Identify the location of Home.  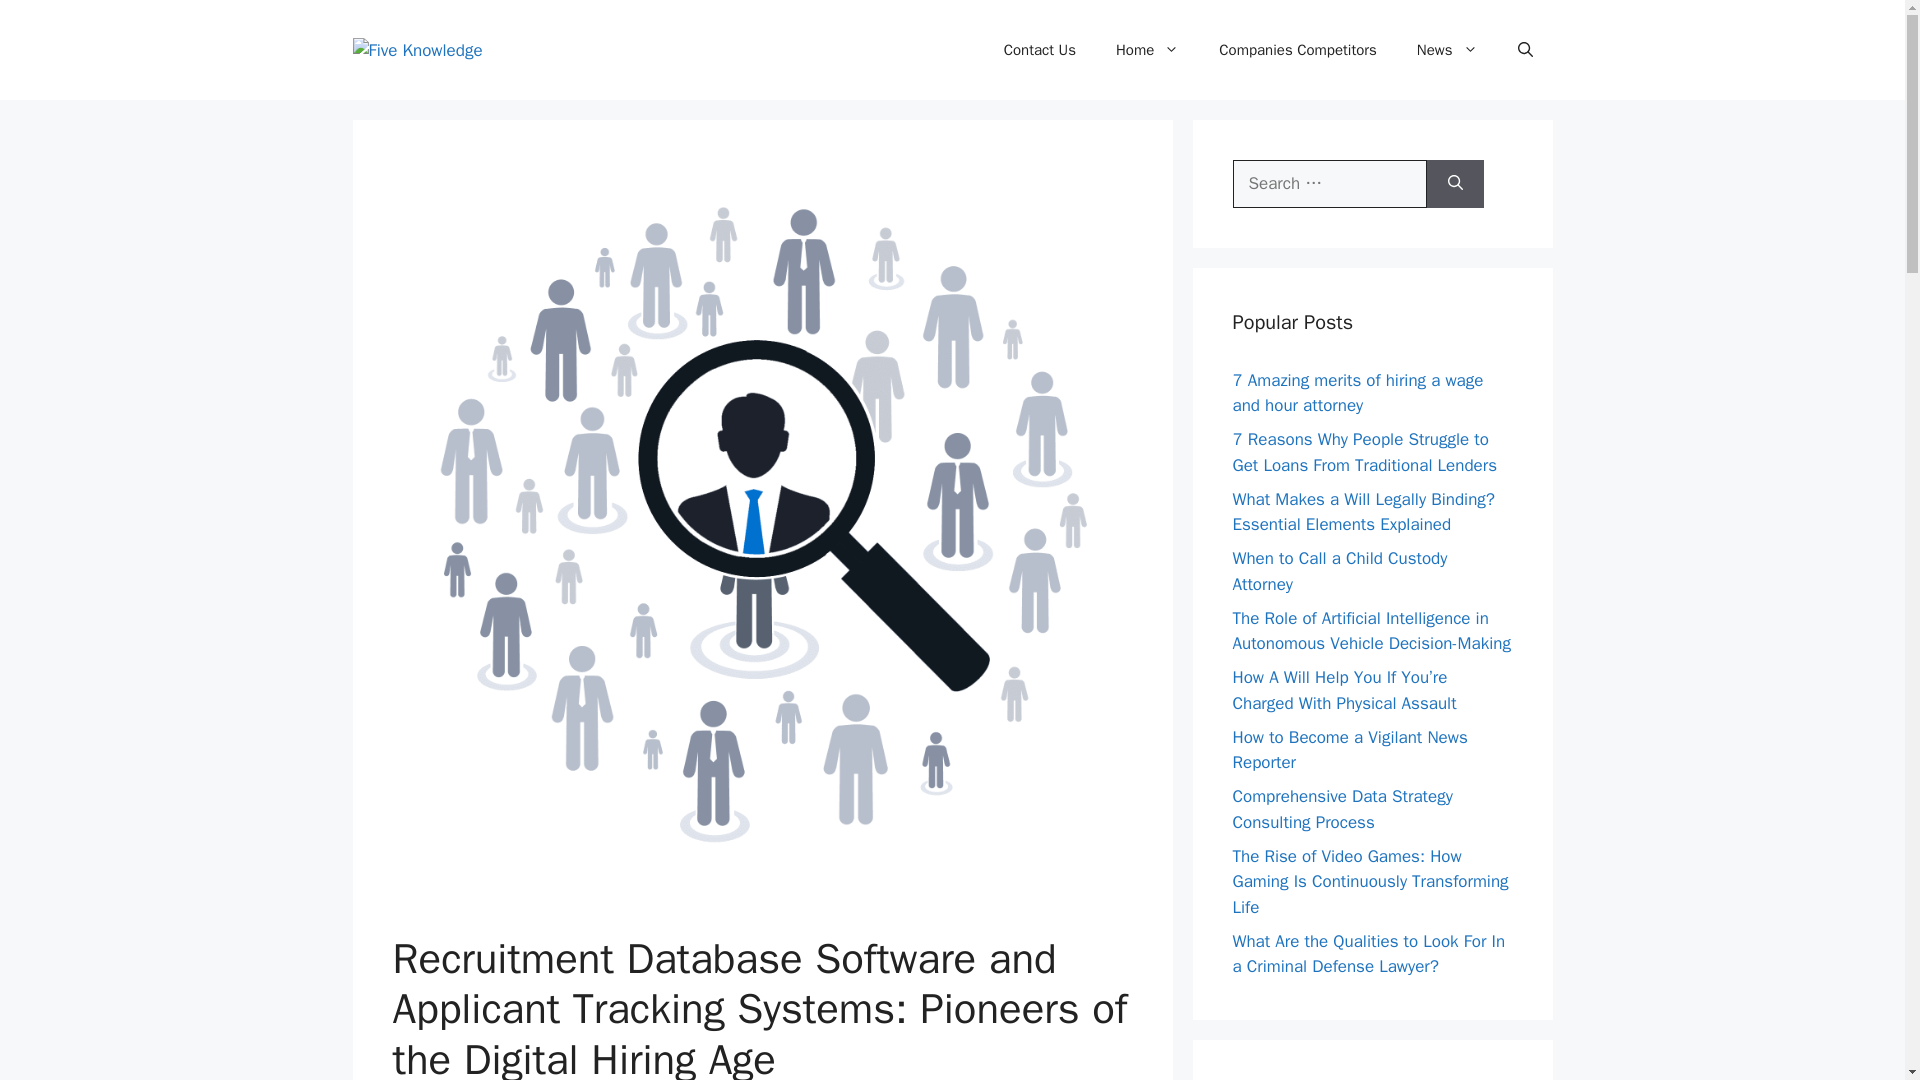
(1147, 50).